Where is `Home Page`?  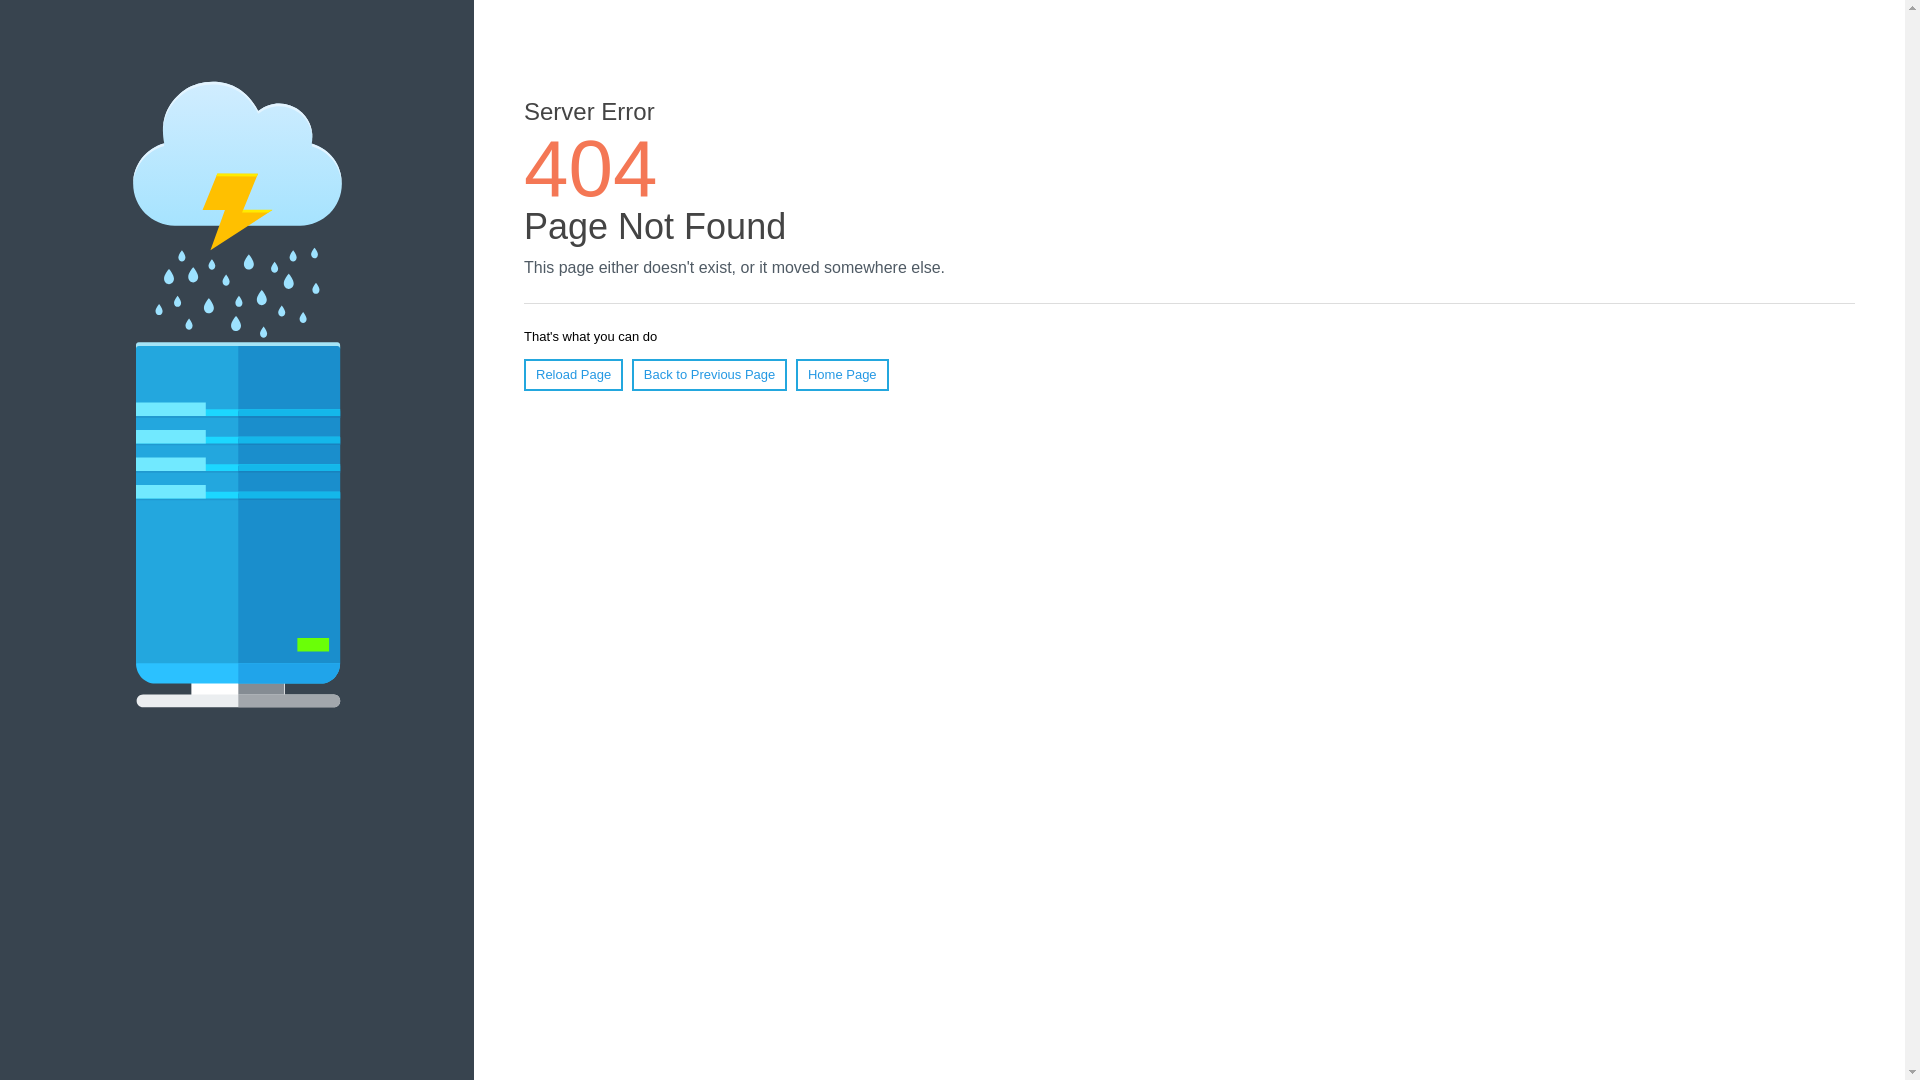 Home Page is located at coordinates (842, 375).